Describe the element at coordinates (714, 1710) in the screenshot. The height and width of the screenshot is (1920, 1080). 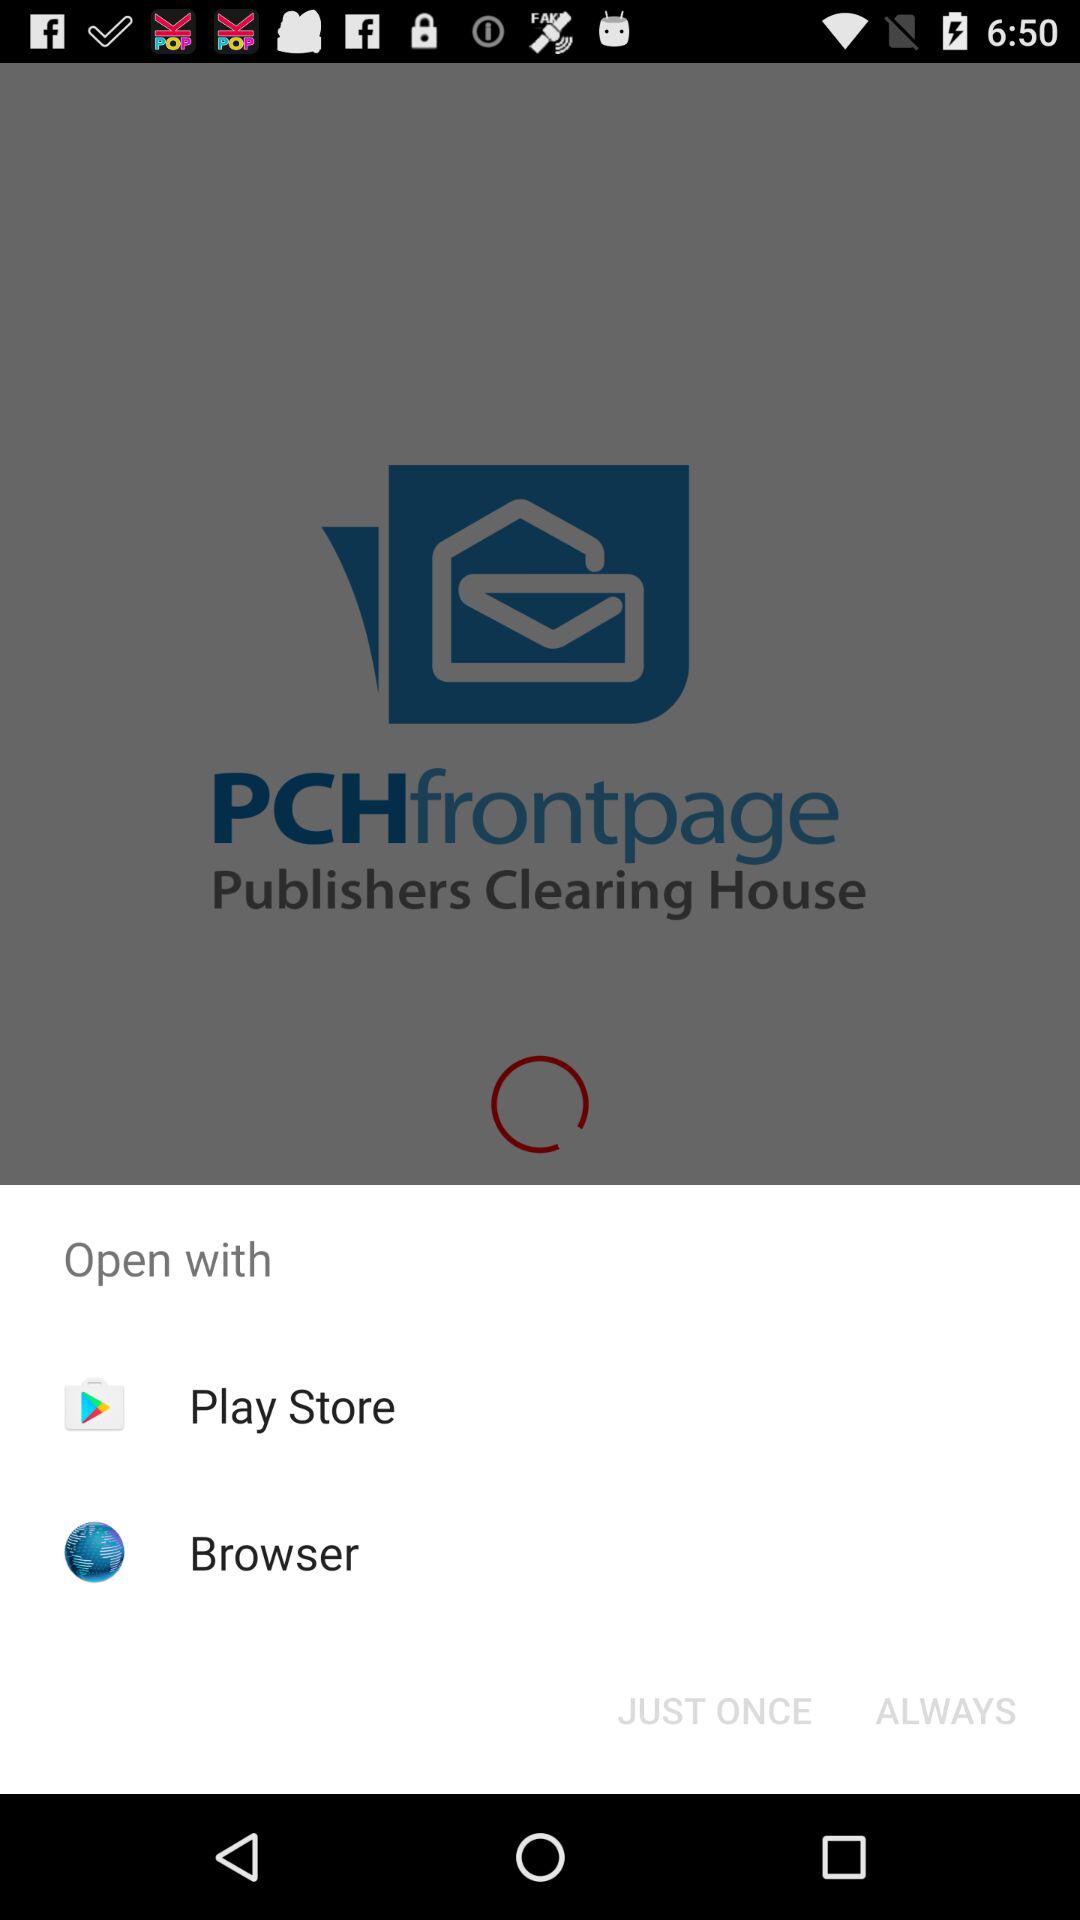
I see `choose the app below open with` at that location.